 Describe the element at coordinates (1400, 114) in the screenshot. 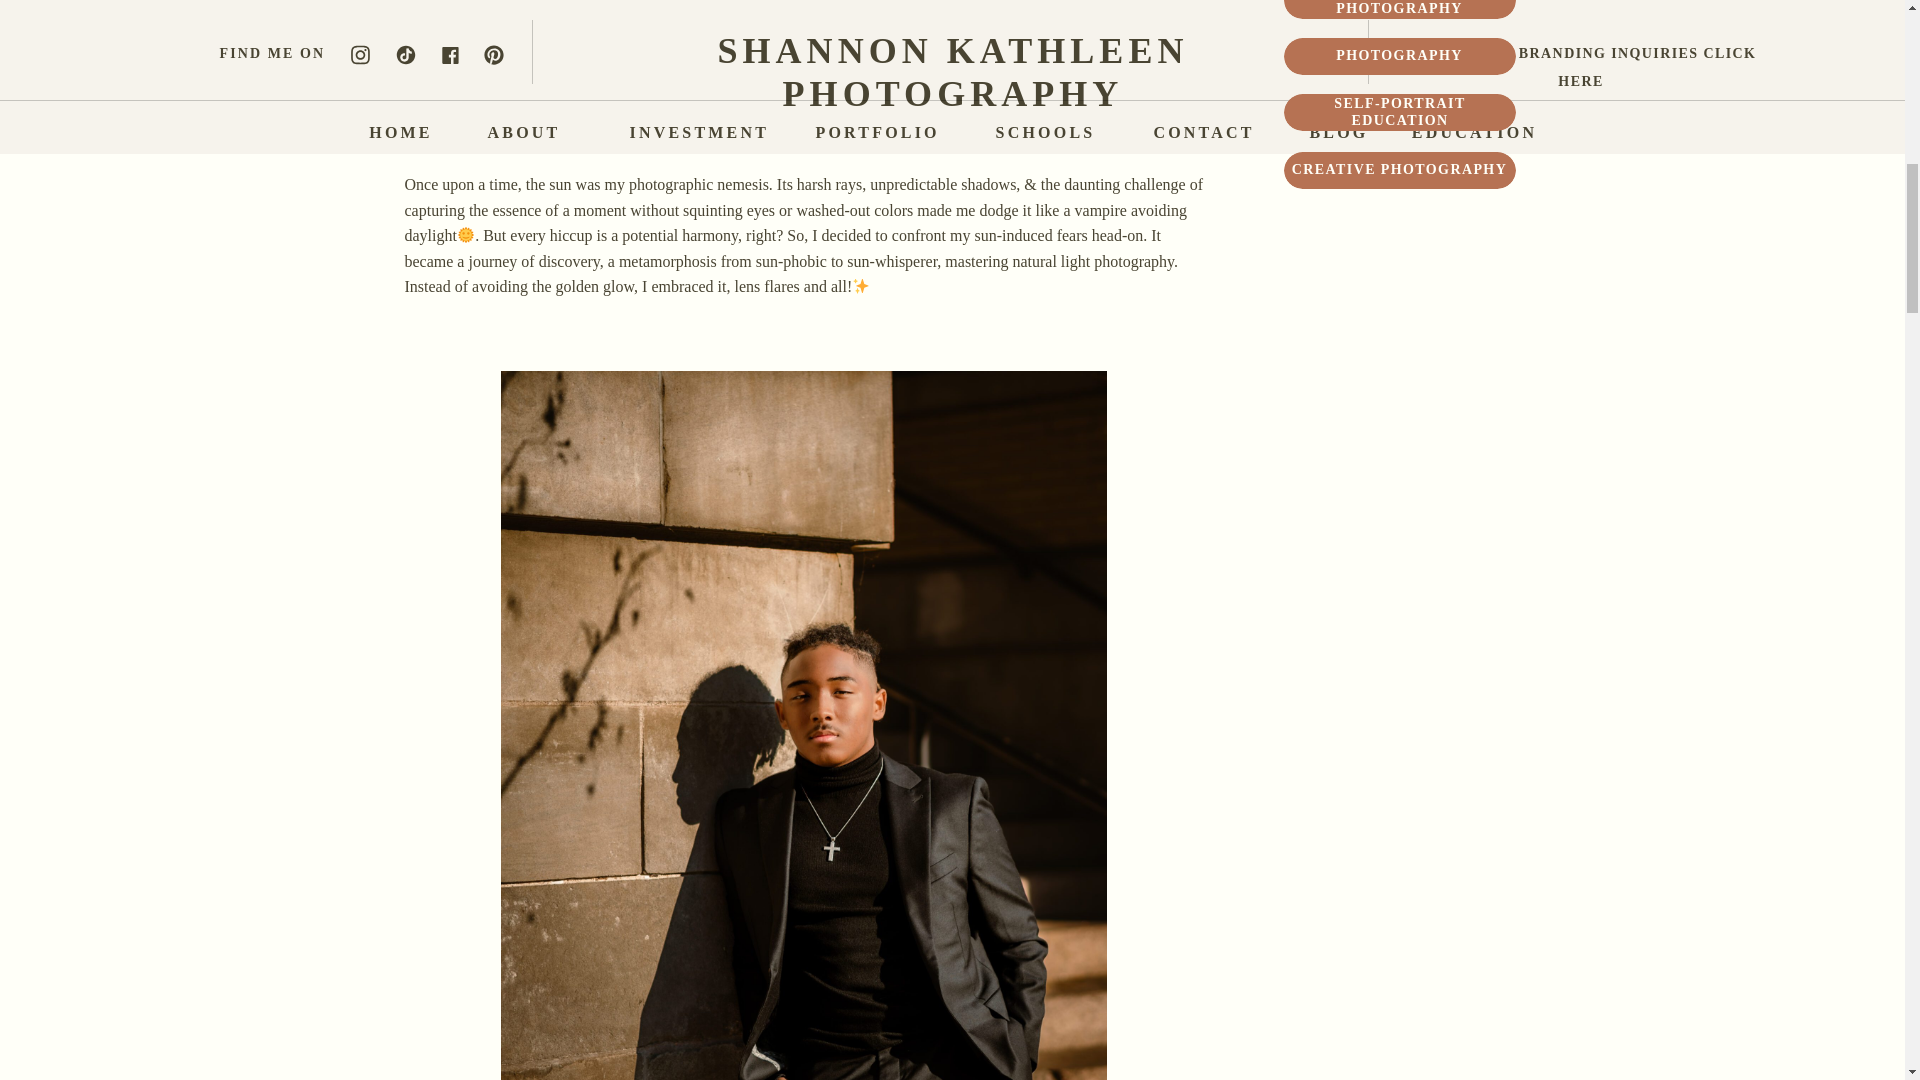

I see `SELF-PORTRAIT EDUCATION` at that location.